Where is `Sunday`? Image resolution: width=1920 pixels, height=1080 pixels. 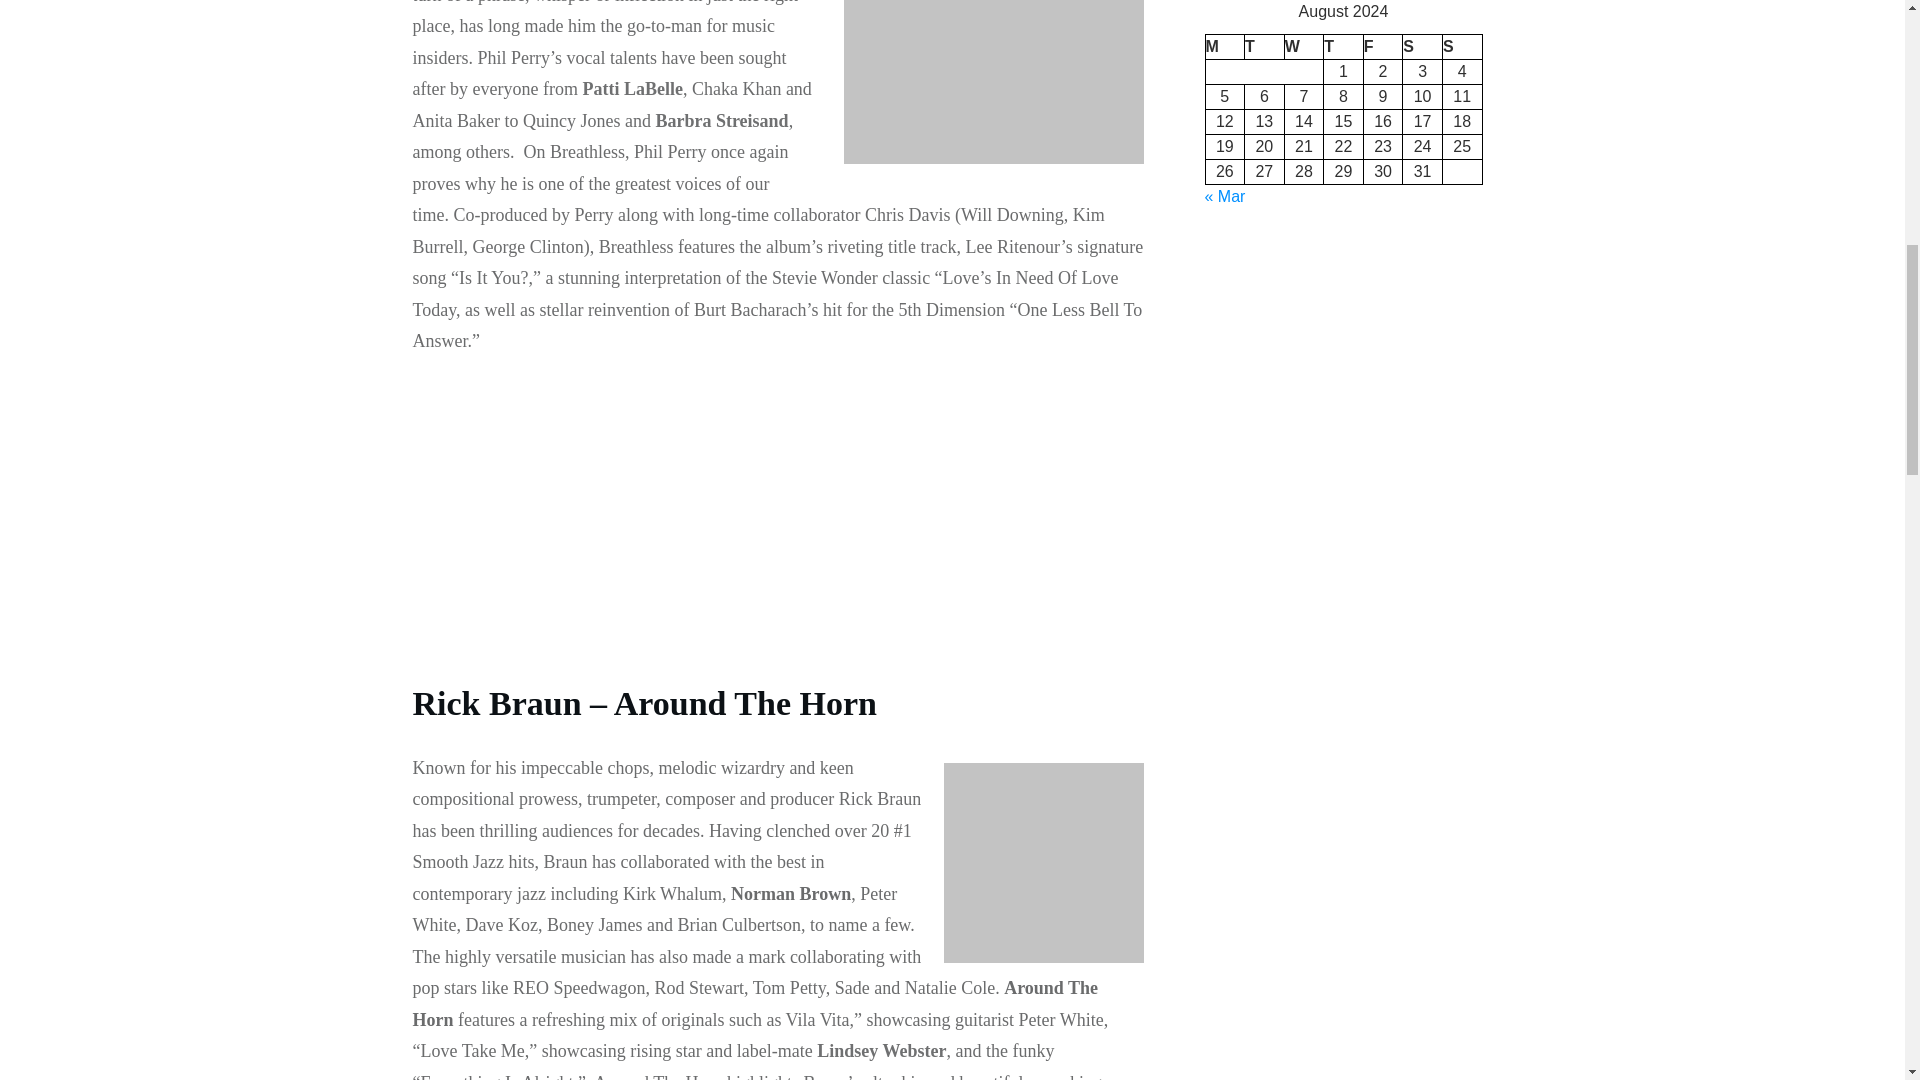
Sunday is located at coordinates (1462, 46).